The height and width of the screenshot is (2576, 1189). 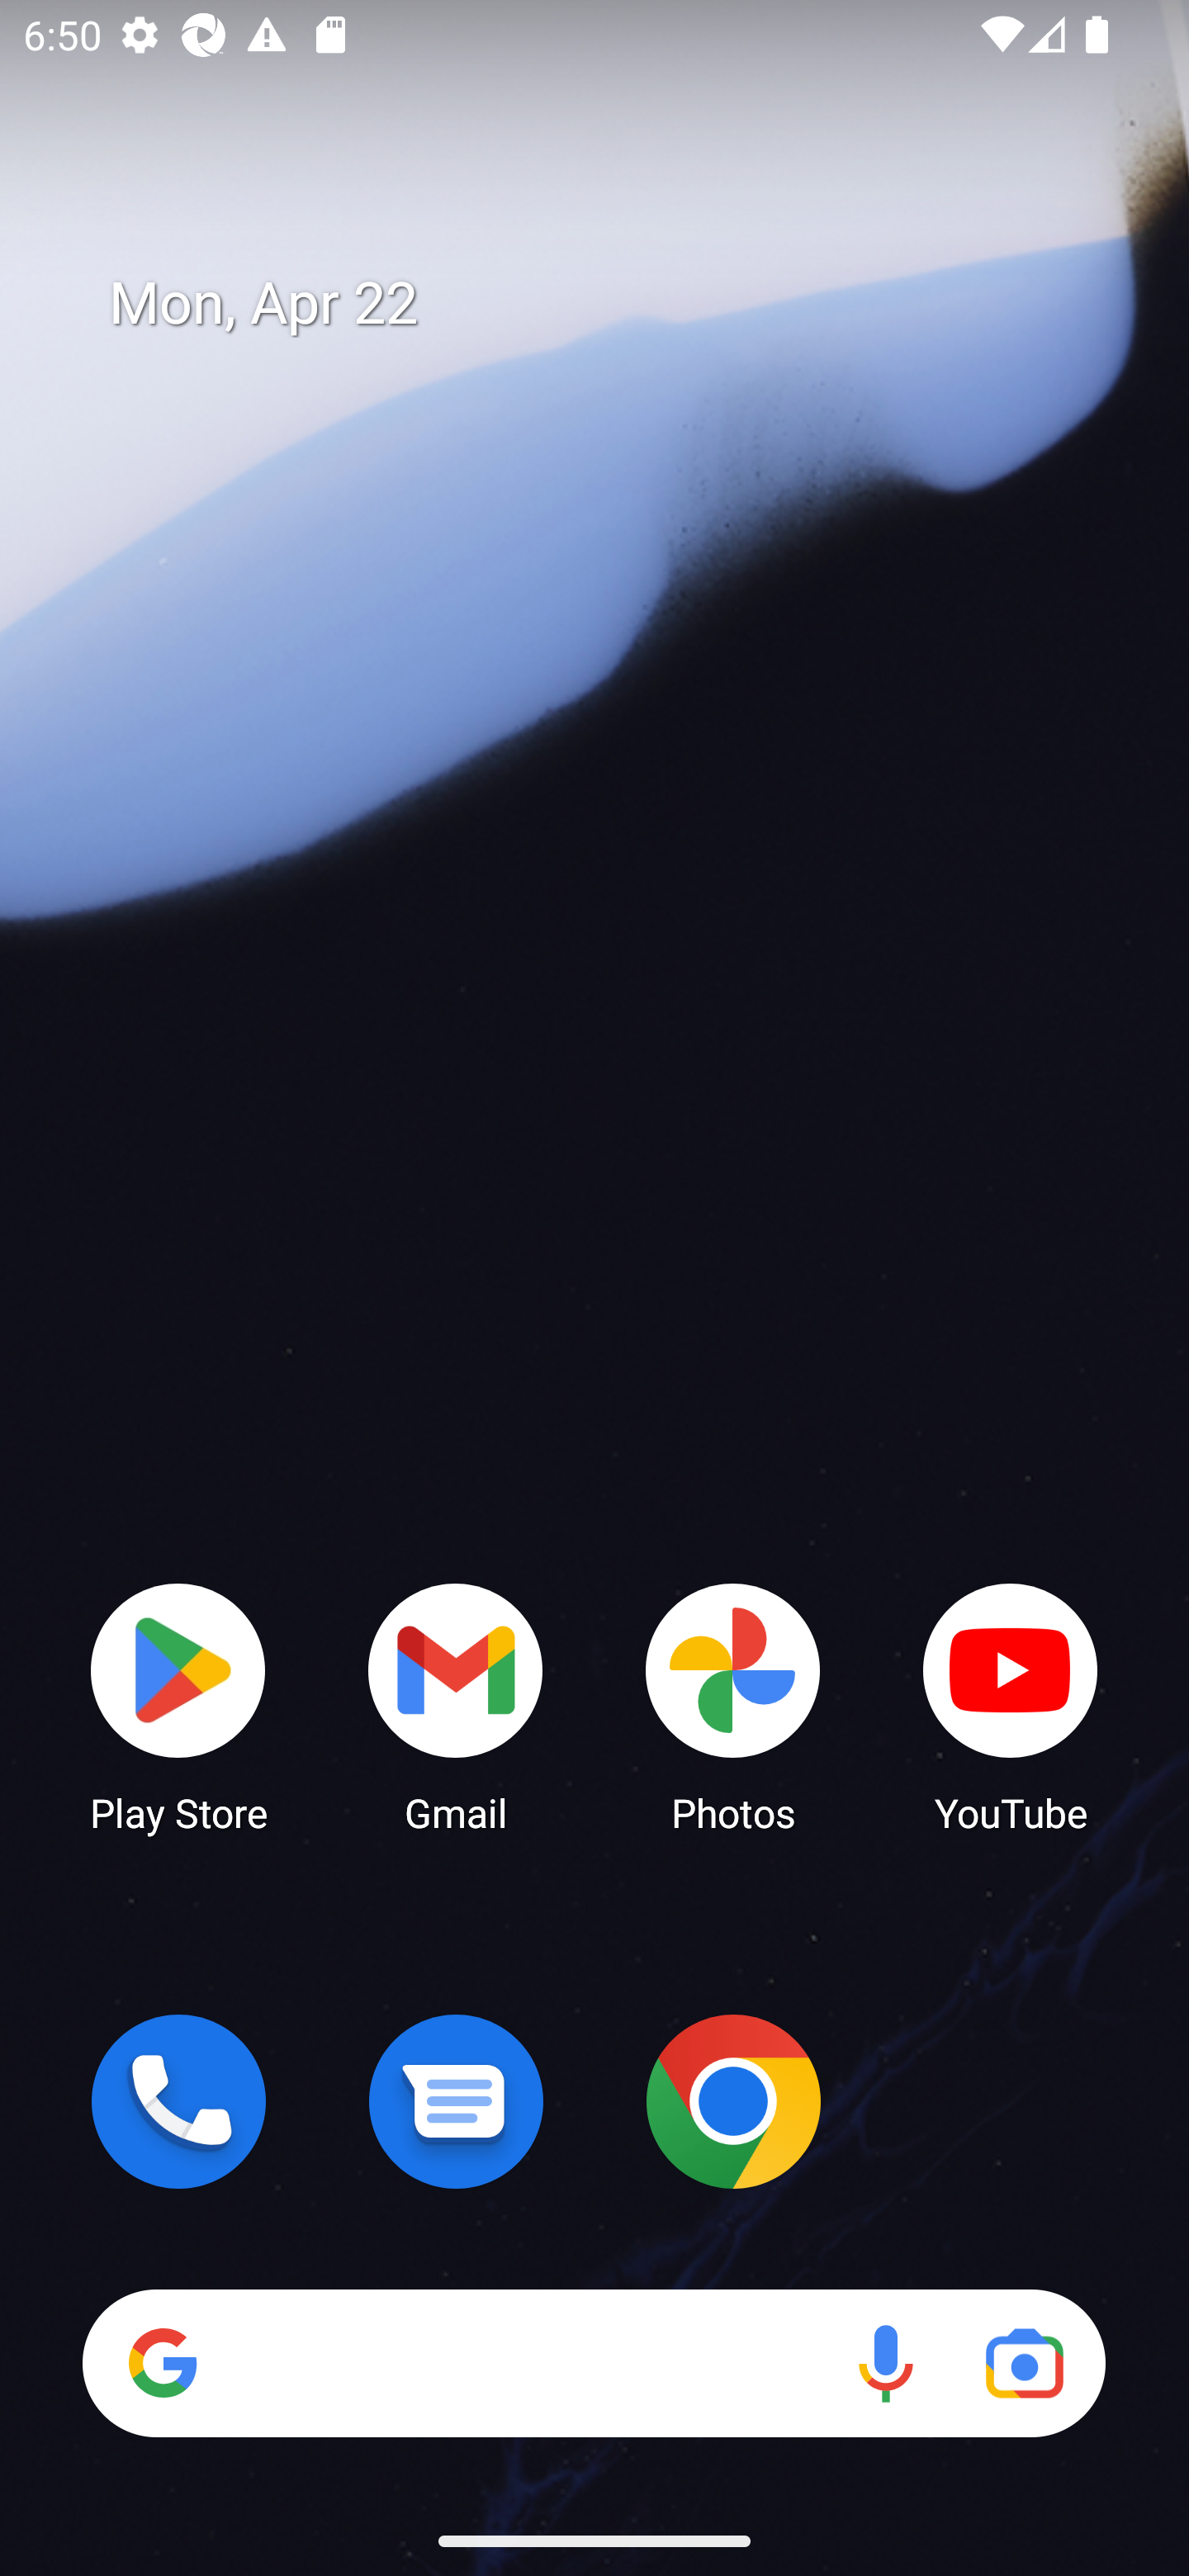 I want to click on Play Store, so click(x=178, y=1706).